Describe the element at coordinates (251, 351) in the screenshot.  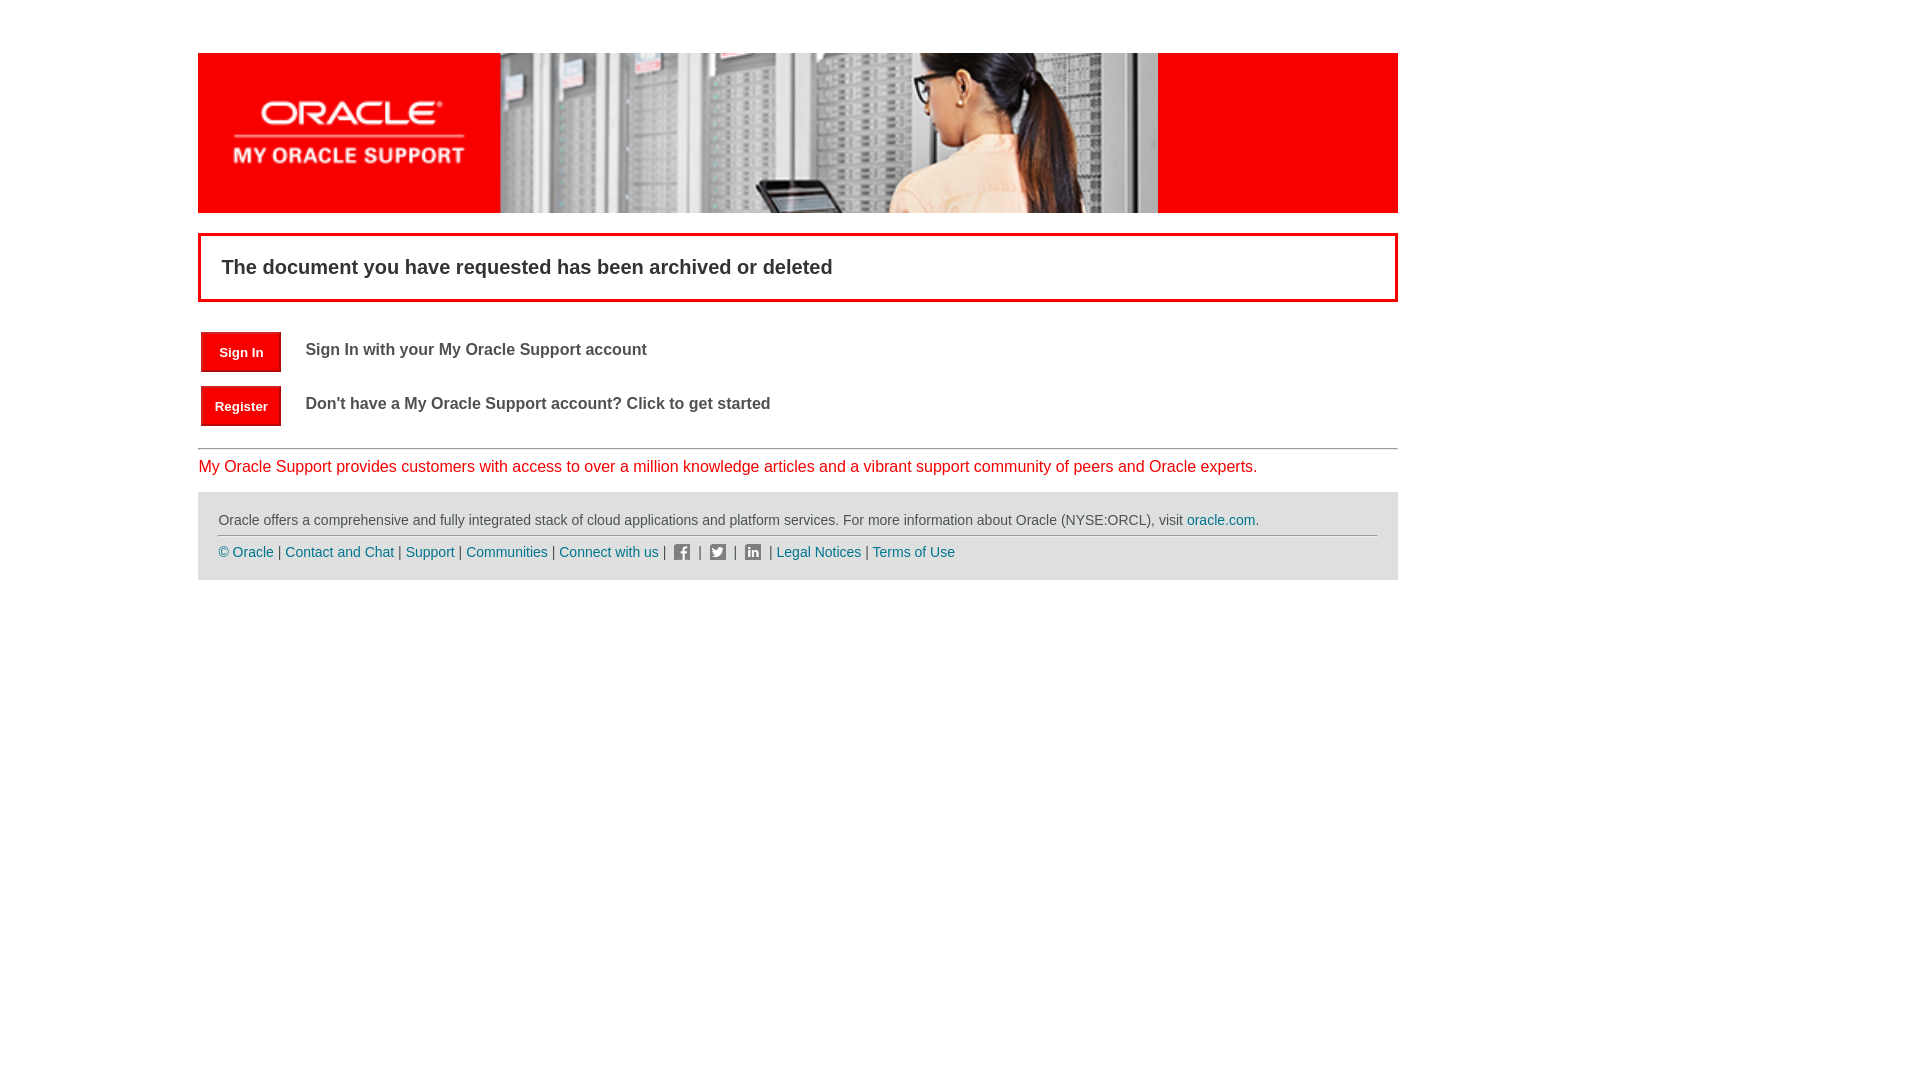
I see `Sign In` at that location.